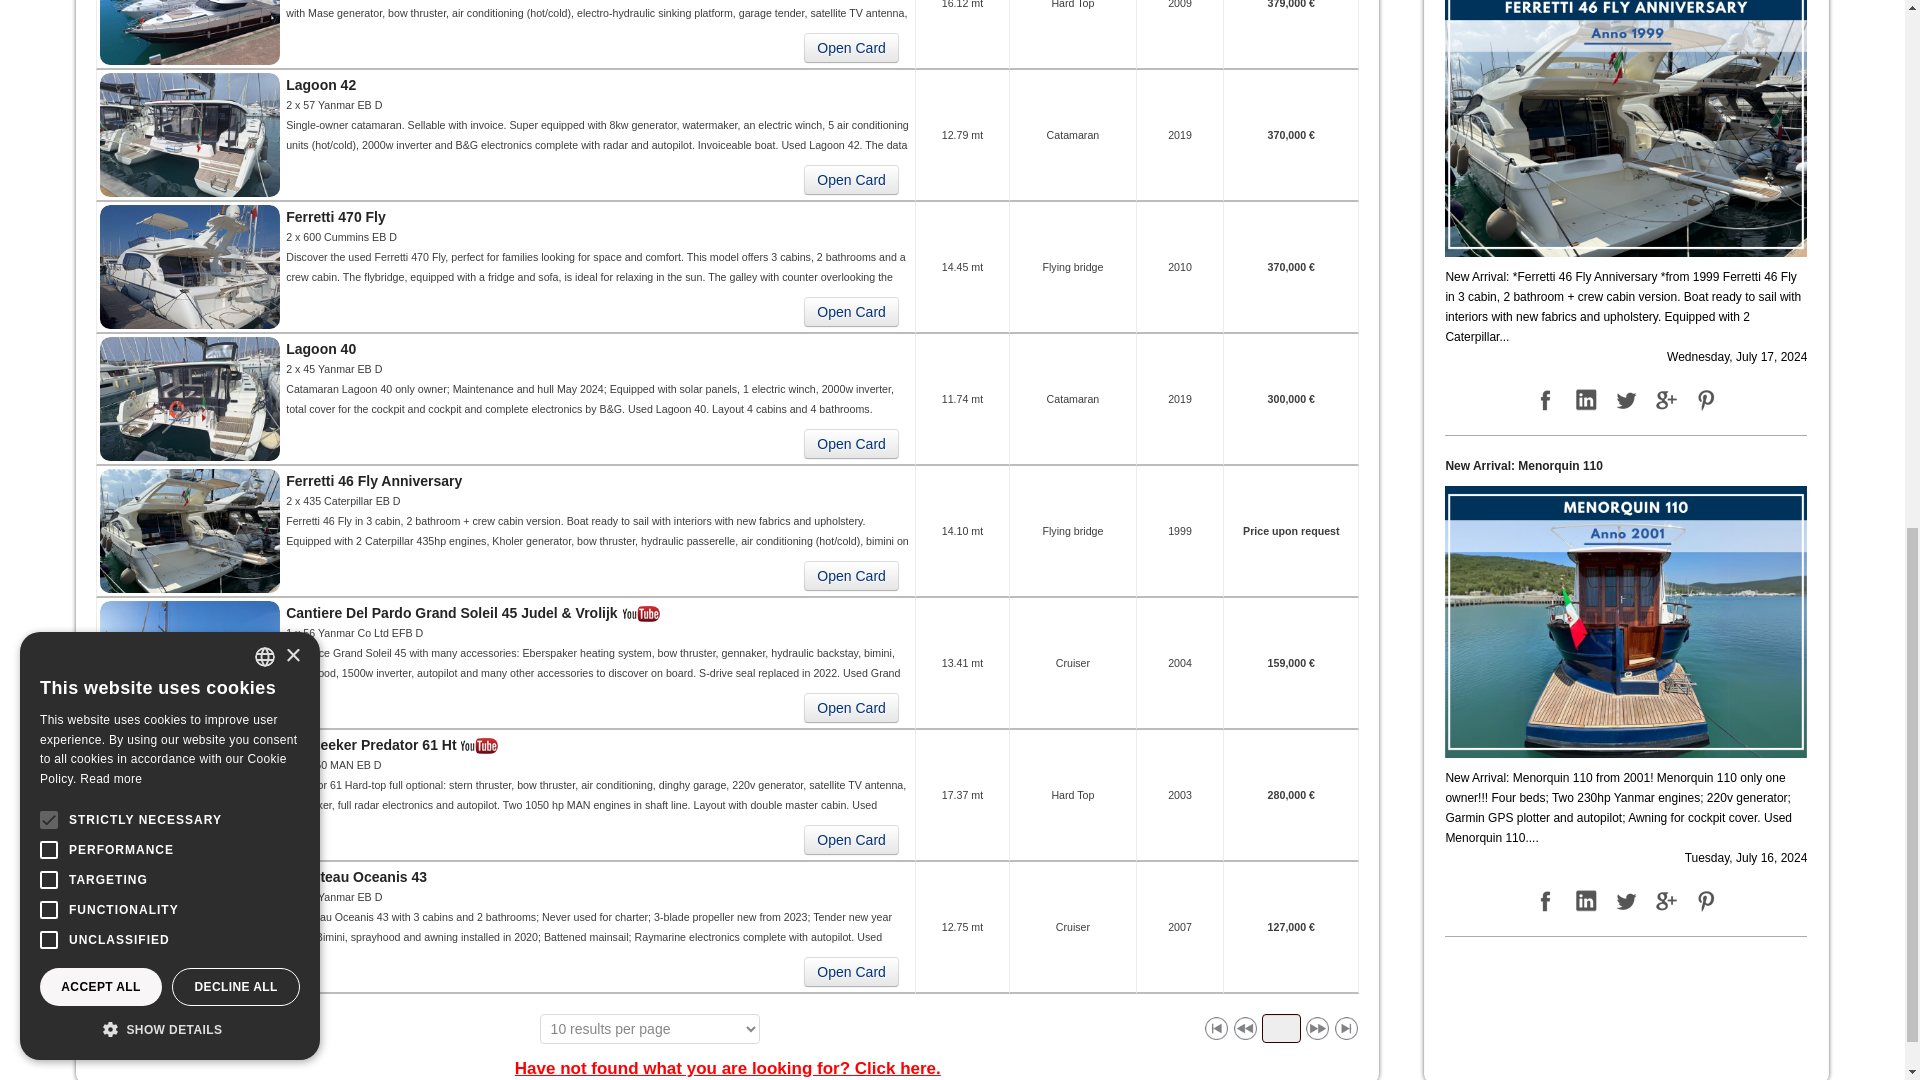 This screenshot has height=1080, width=1920. Describe the element at coordinates (1626, 121) in the screenshot. I see `New Arrival: Ferretti 46 Fly Anniversary` at that location.